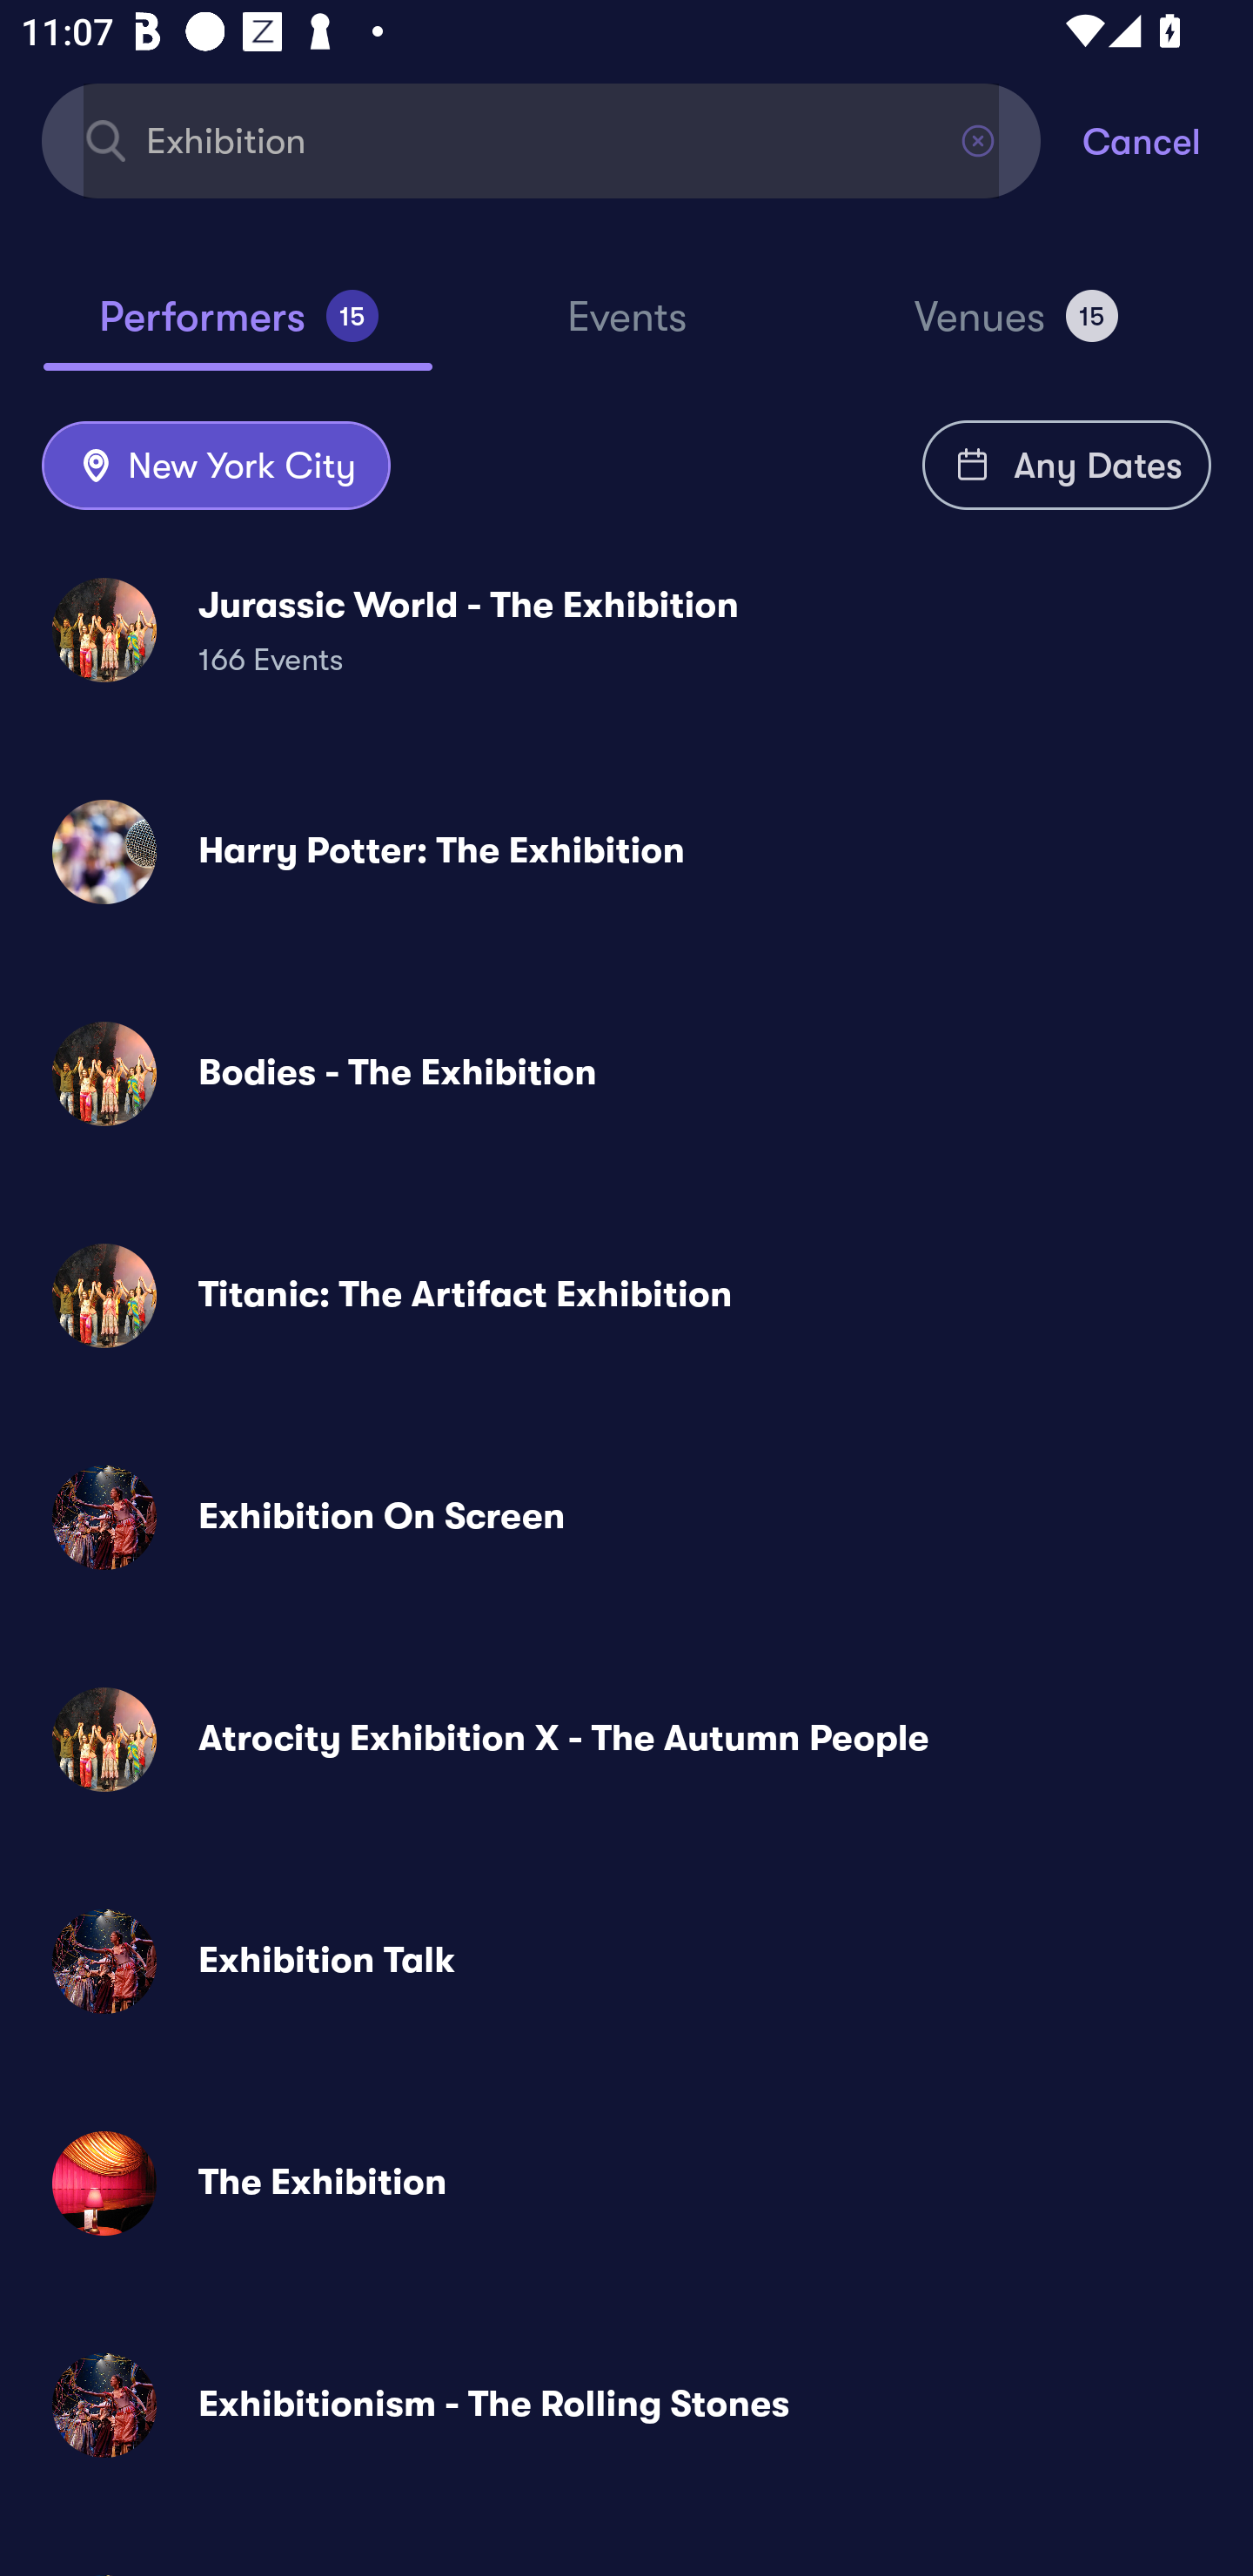 The image size is (1253, 2576). I want to click on Events, so click(626, 331).